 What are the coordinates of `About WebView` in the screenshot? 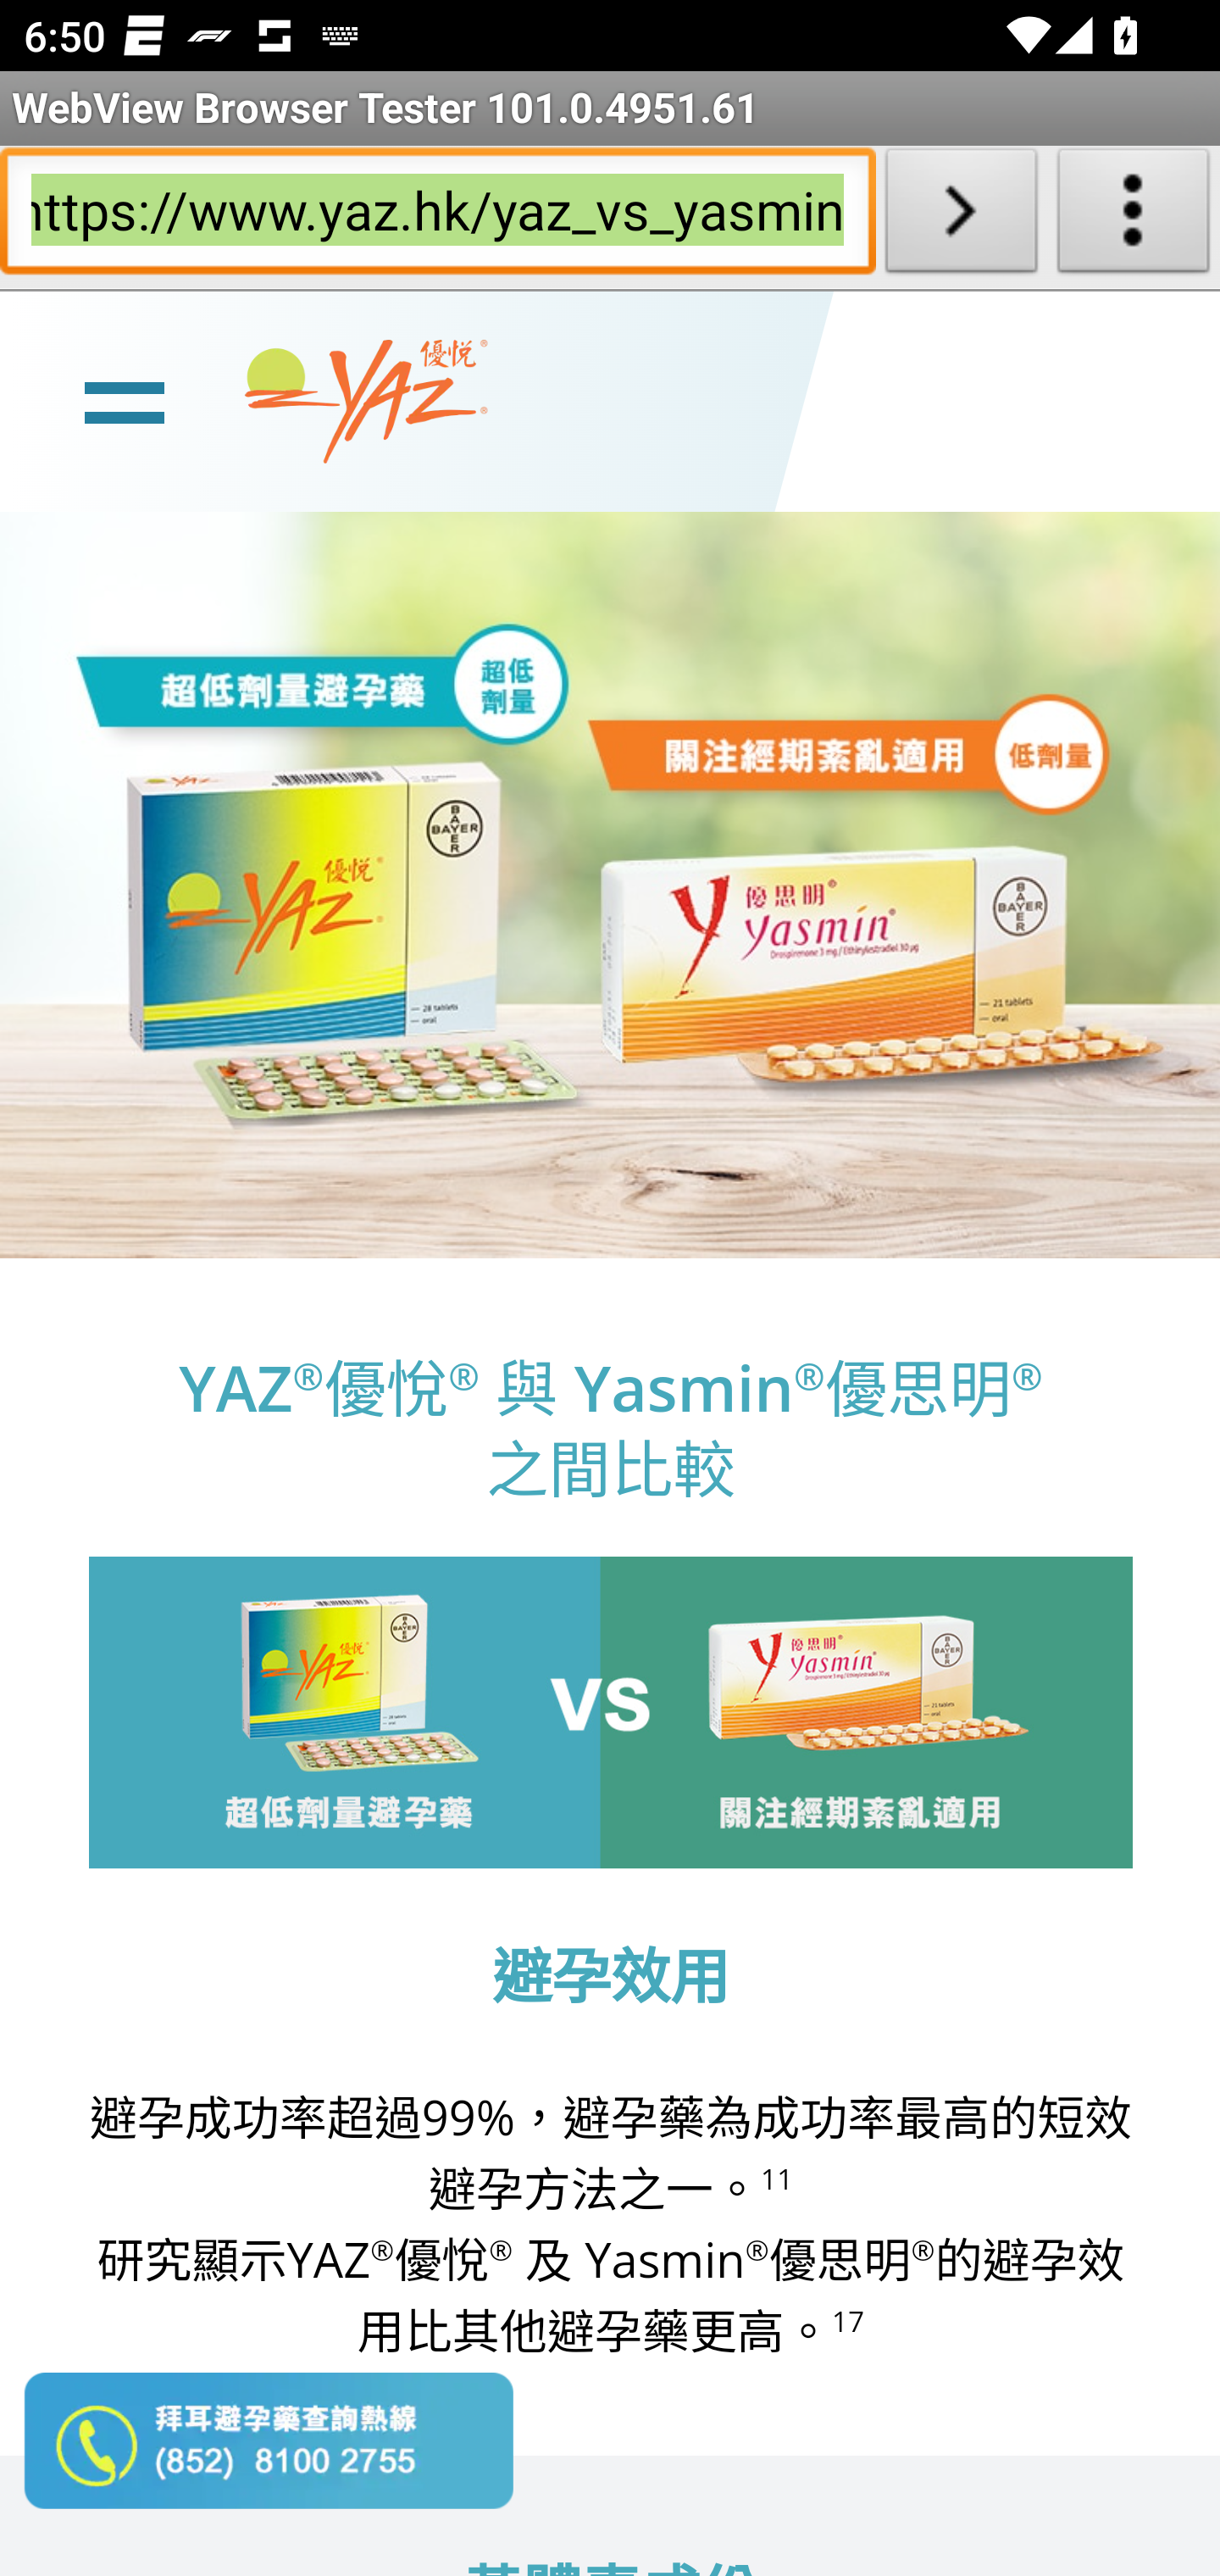 It's located at (1134, 217).